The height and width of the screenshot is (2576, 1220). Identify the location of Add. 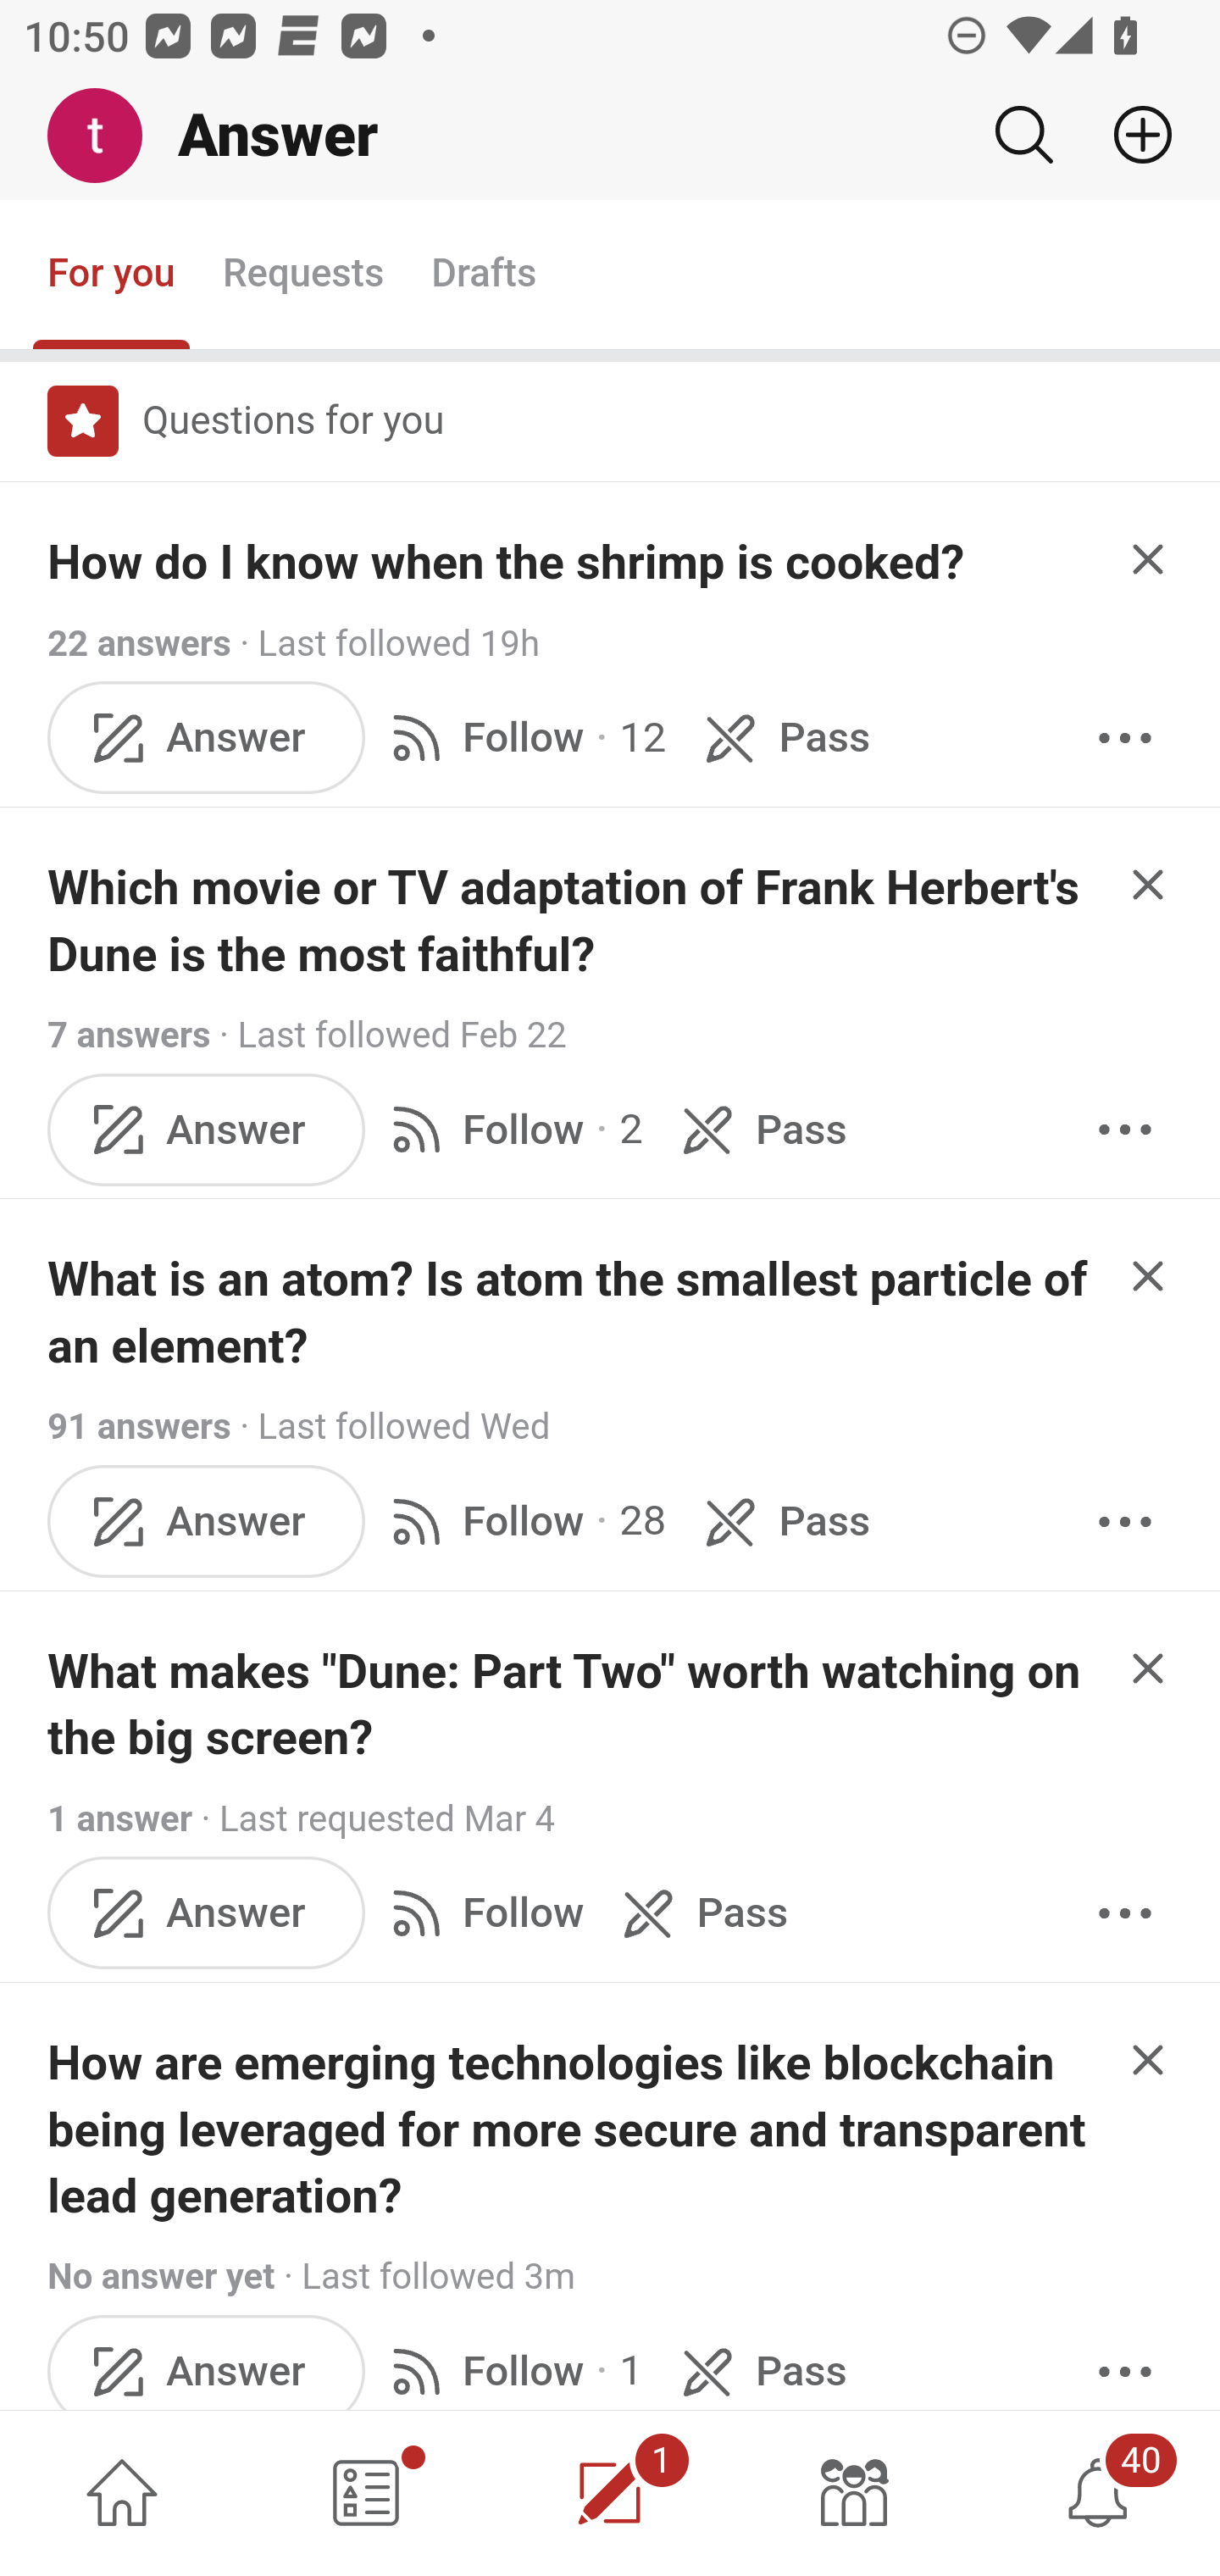
(1130, 135).